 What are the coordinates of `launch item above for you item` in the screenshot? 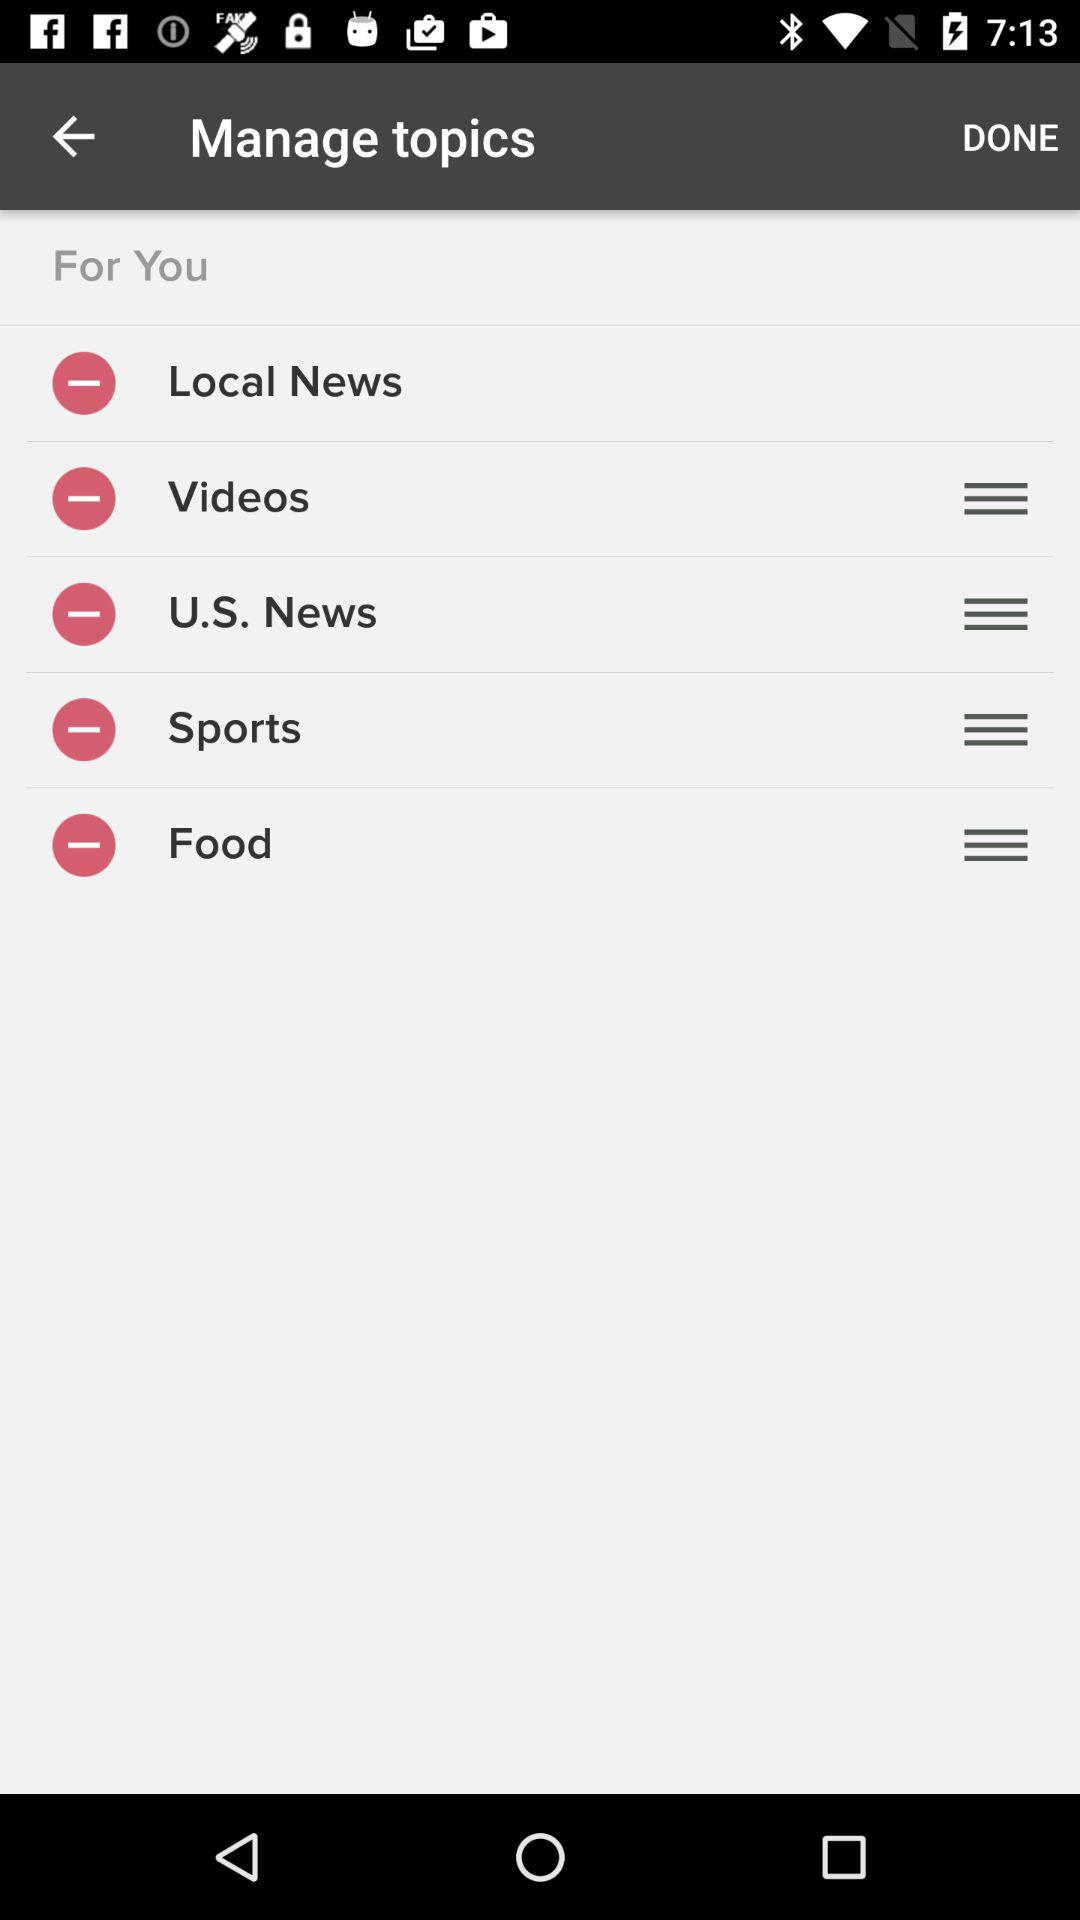 It's located at (73, 136).